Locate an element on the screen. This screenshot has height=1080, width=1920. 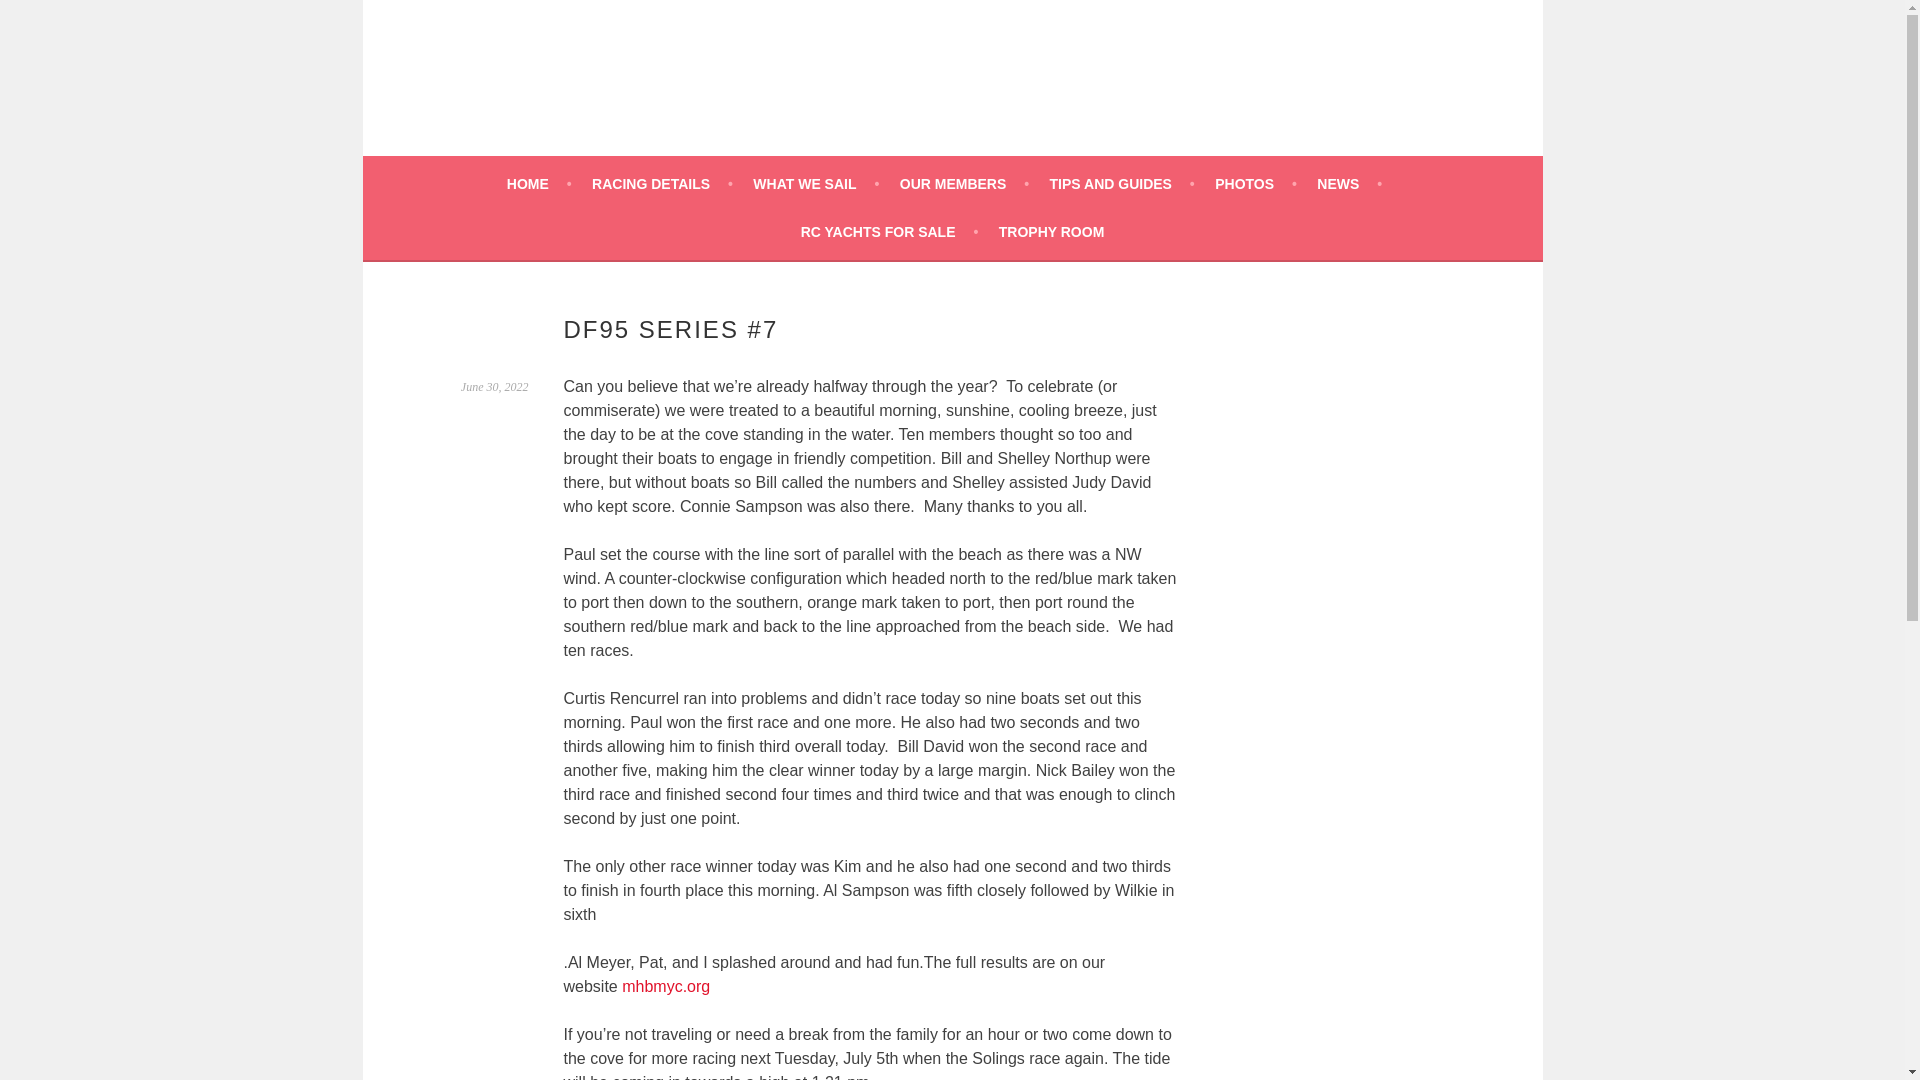
mhbmyc.org is located at coordinates (666, 986).